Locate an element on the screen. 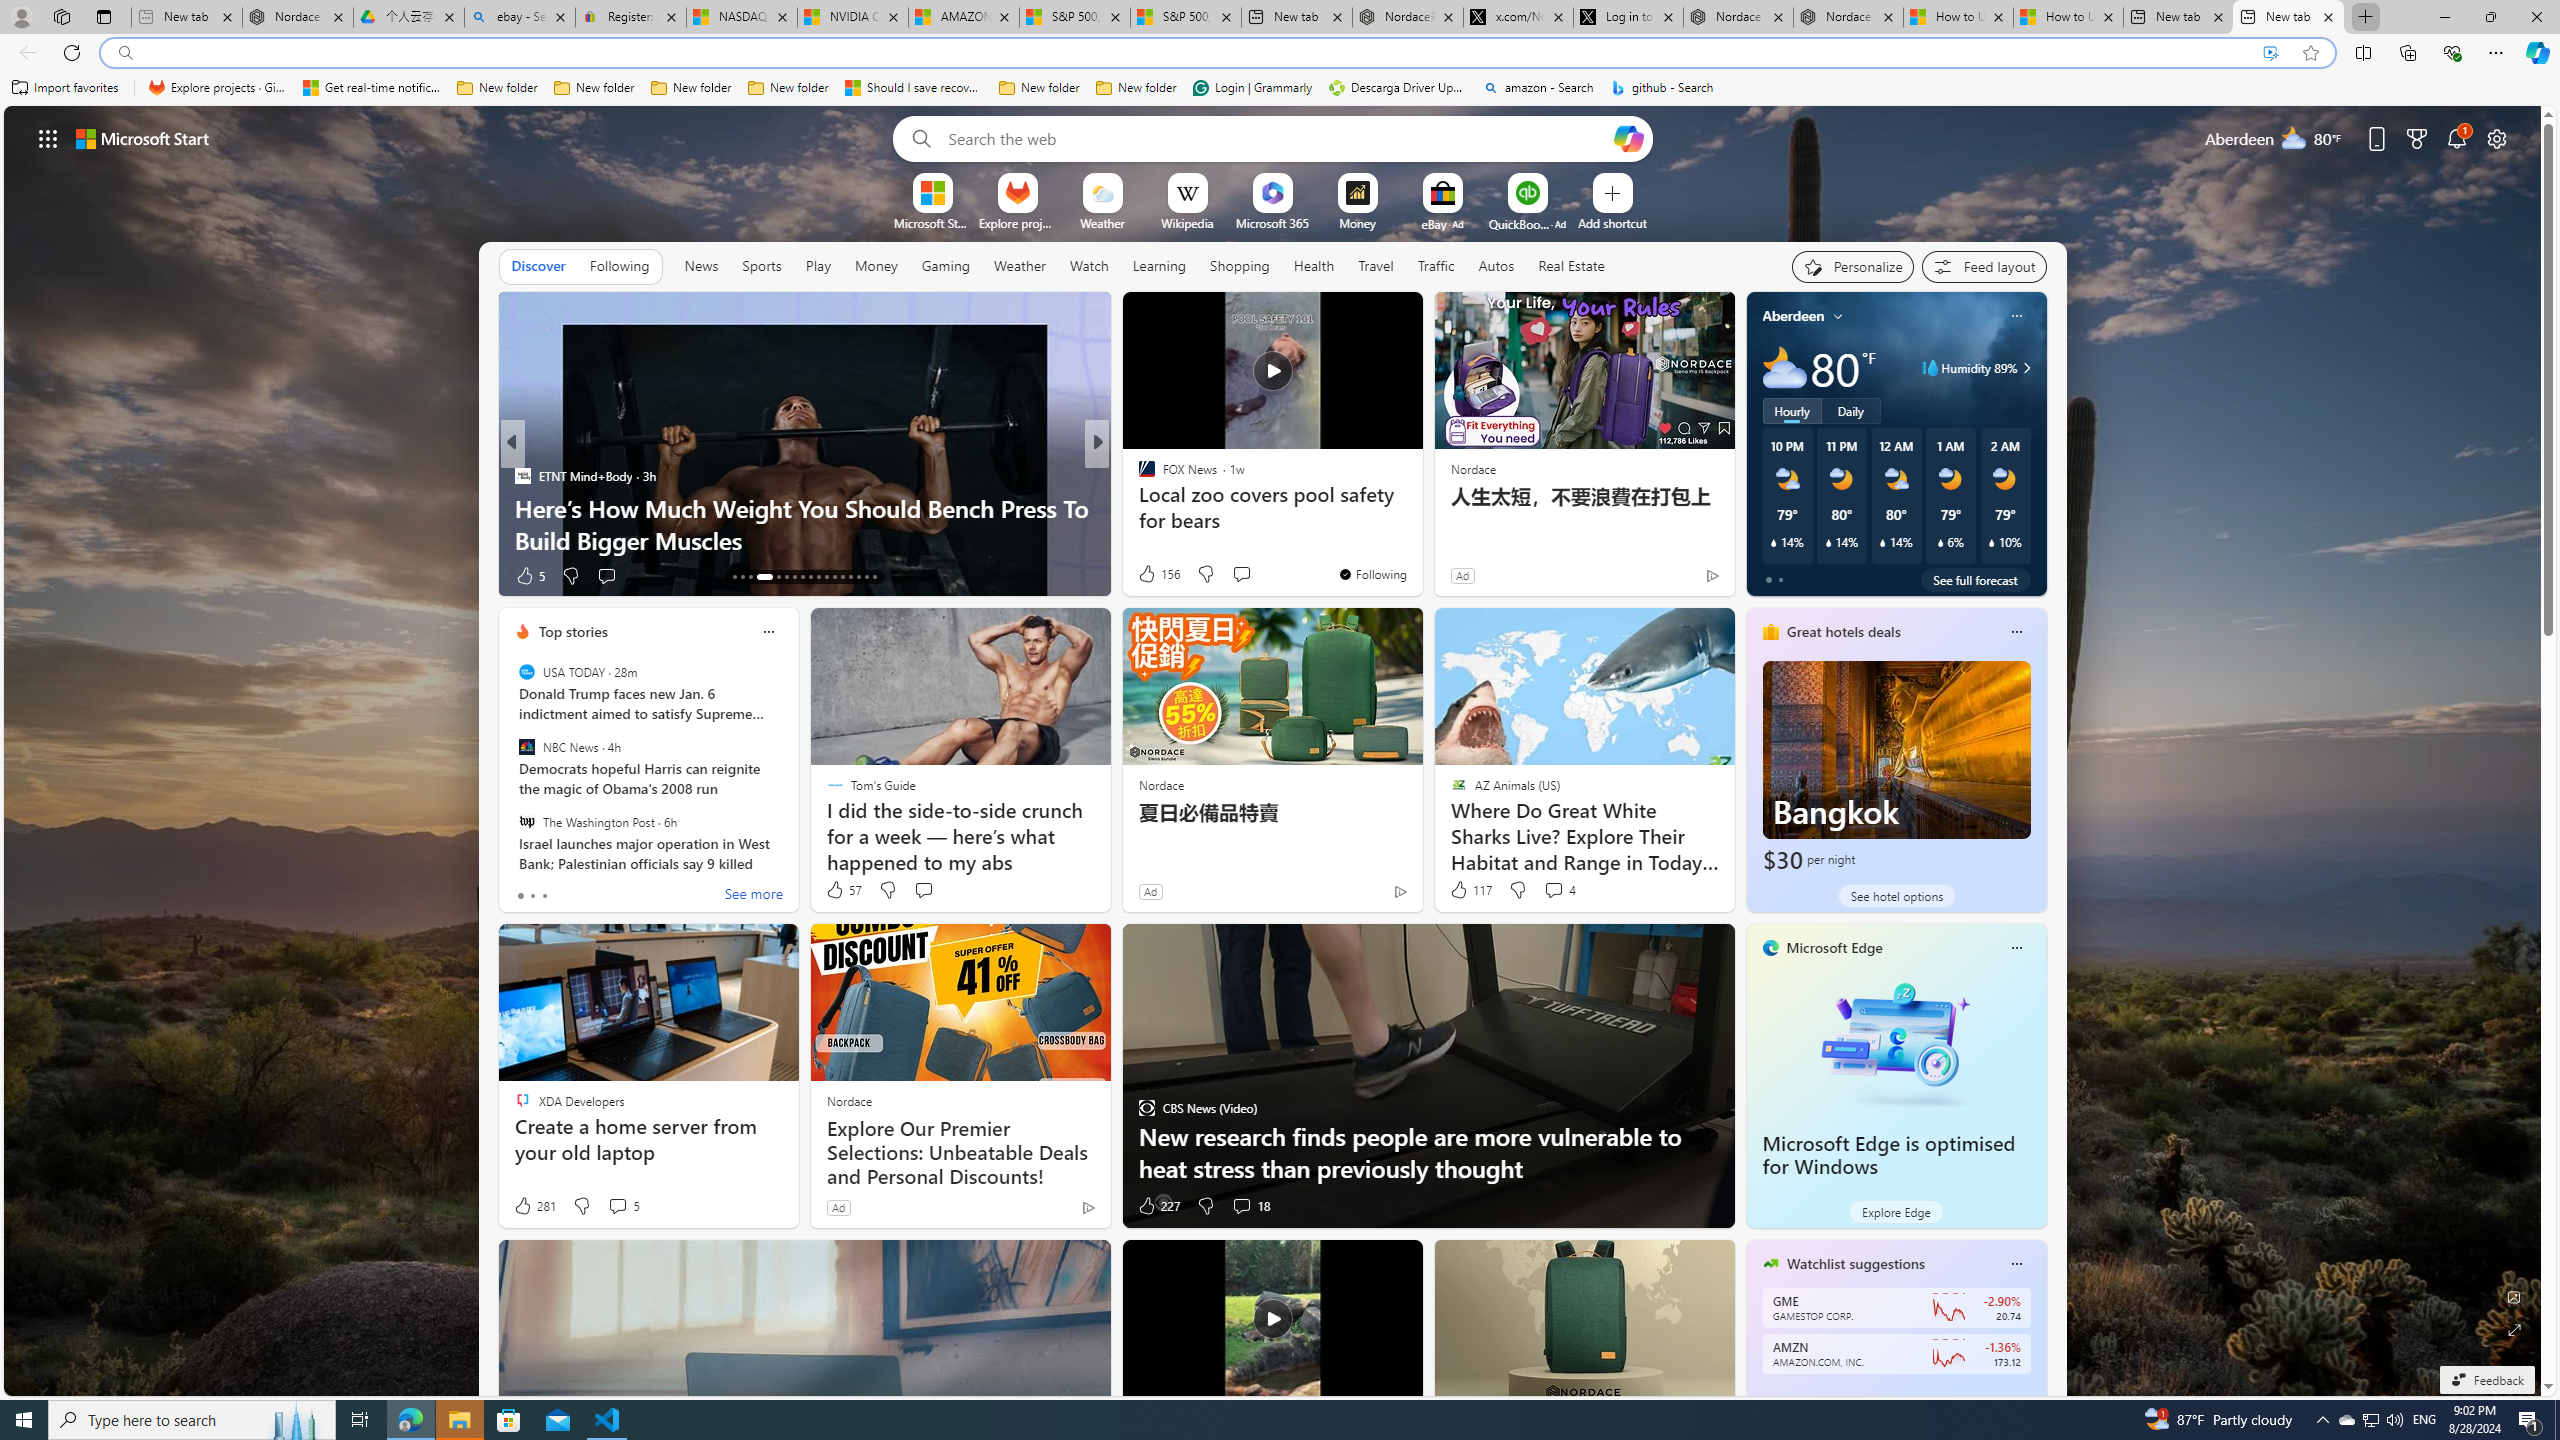 Image resolution: width=2560 pixels, height=1440 pixels. 13 Like is located at coordinates (1148, 576).